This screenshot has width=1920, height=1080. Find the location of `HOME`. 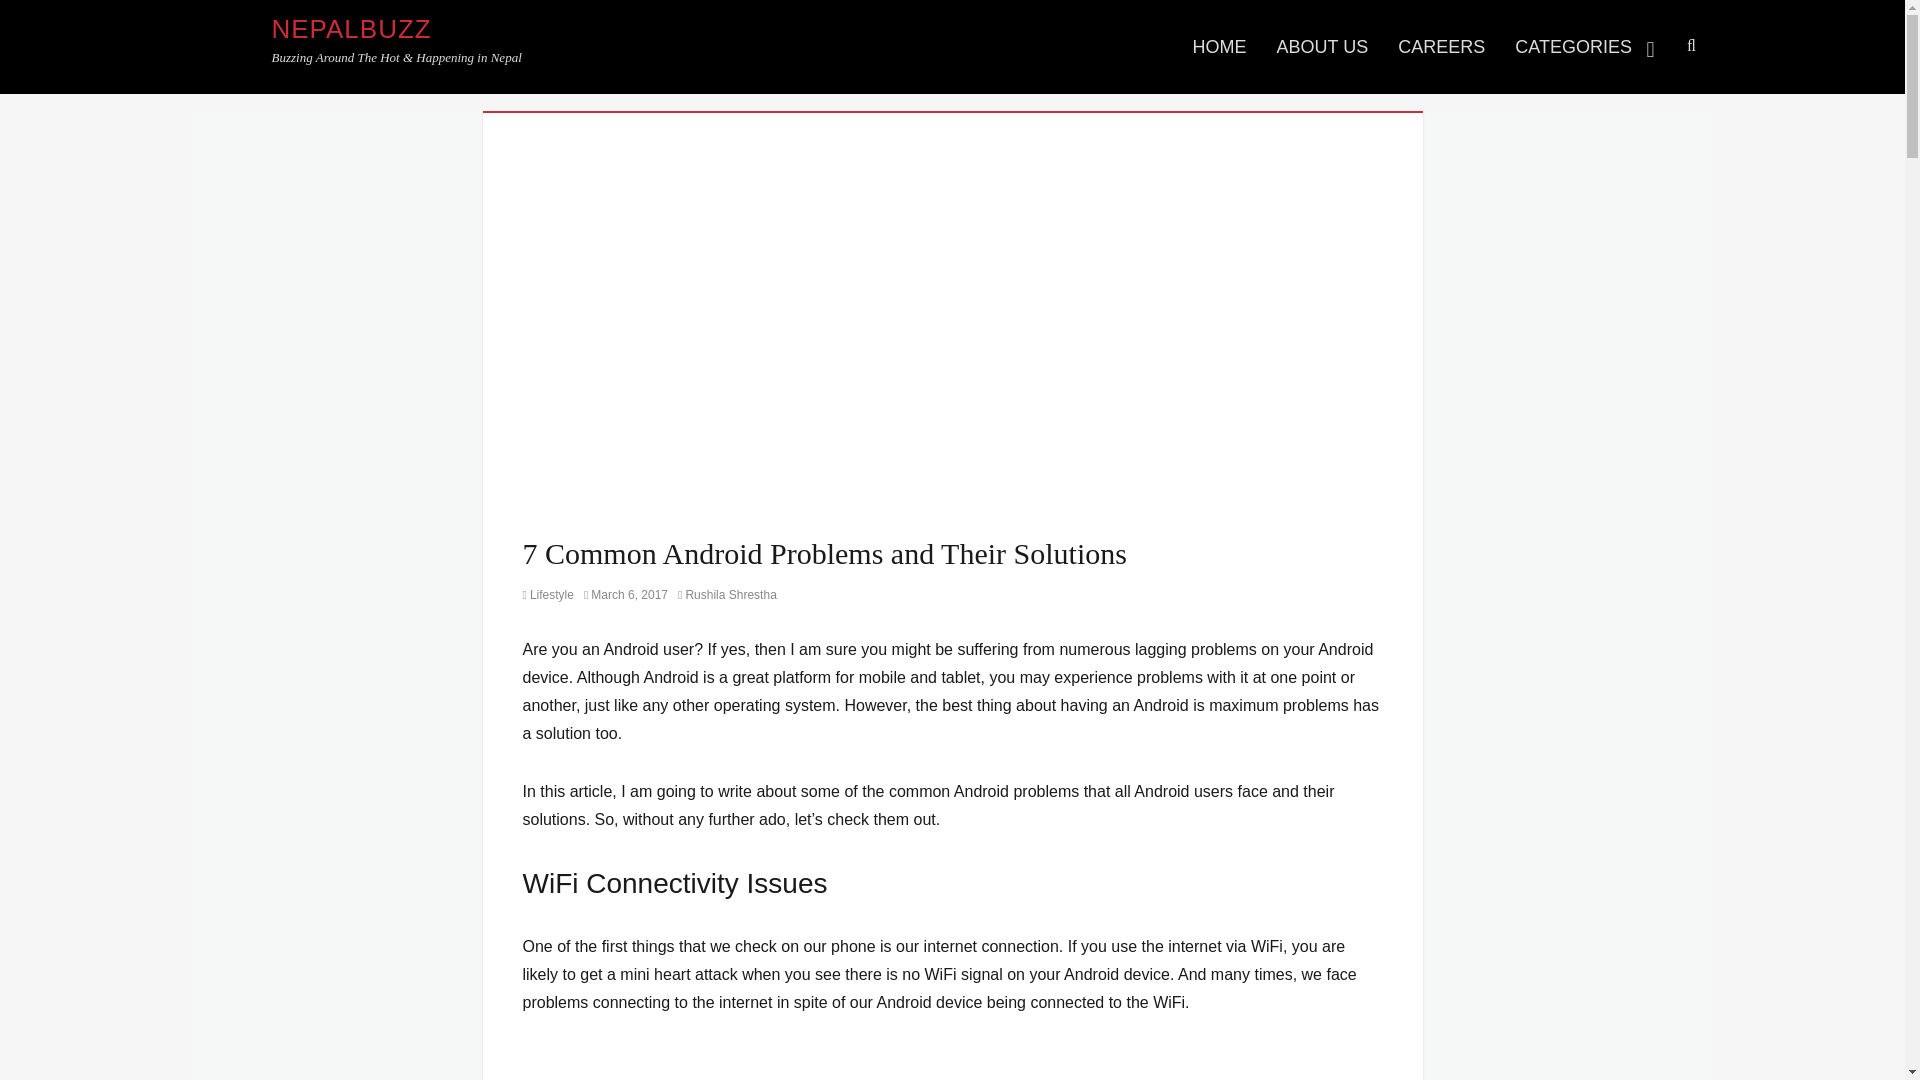

HOME is located at coordinates (1220, 46).